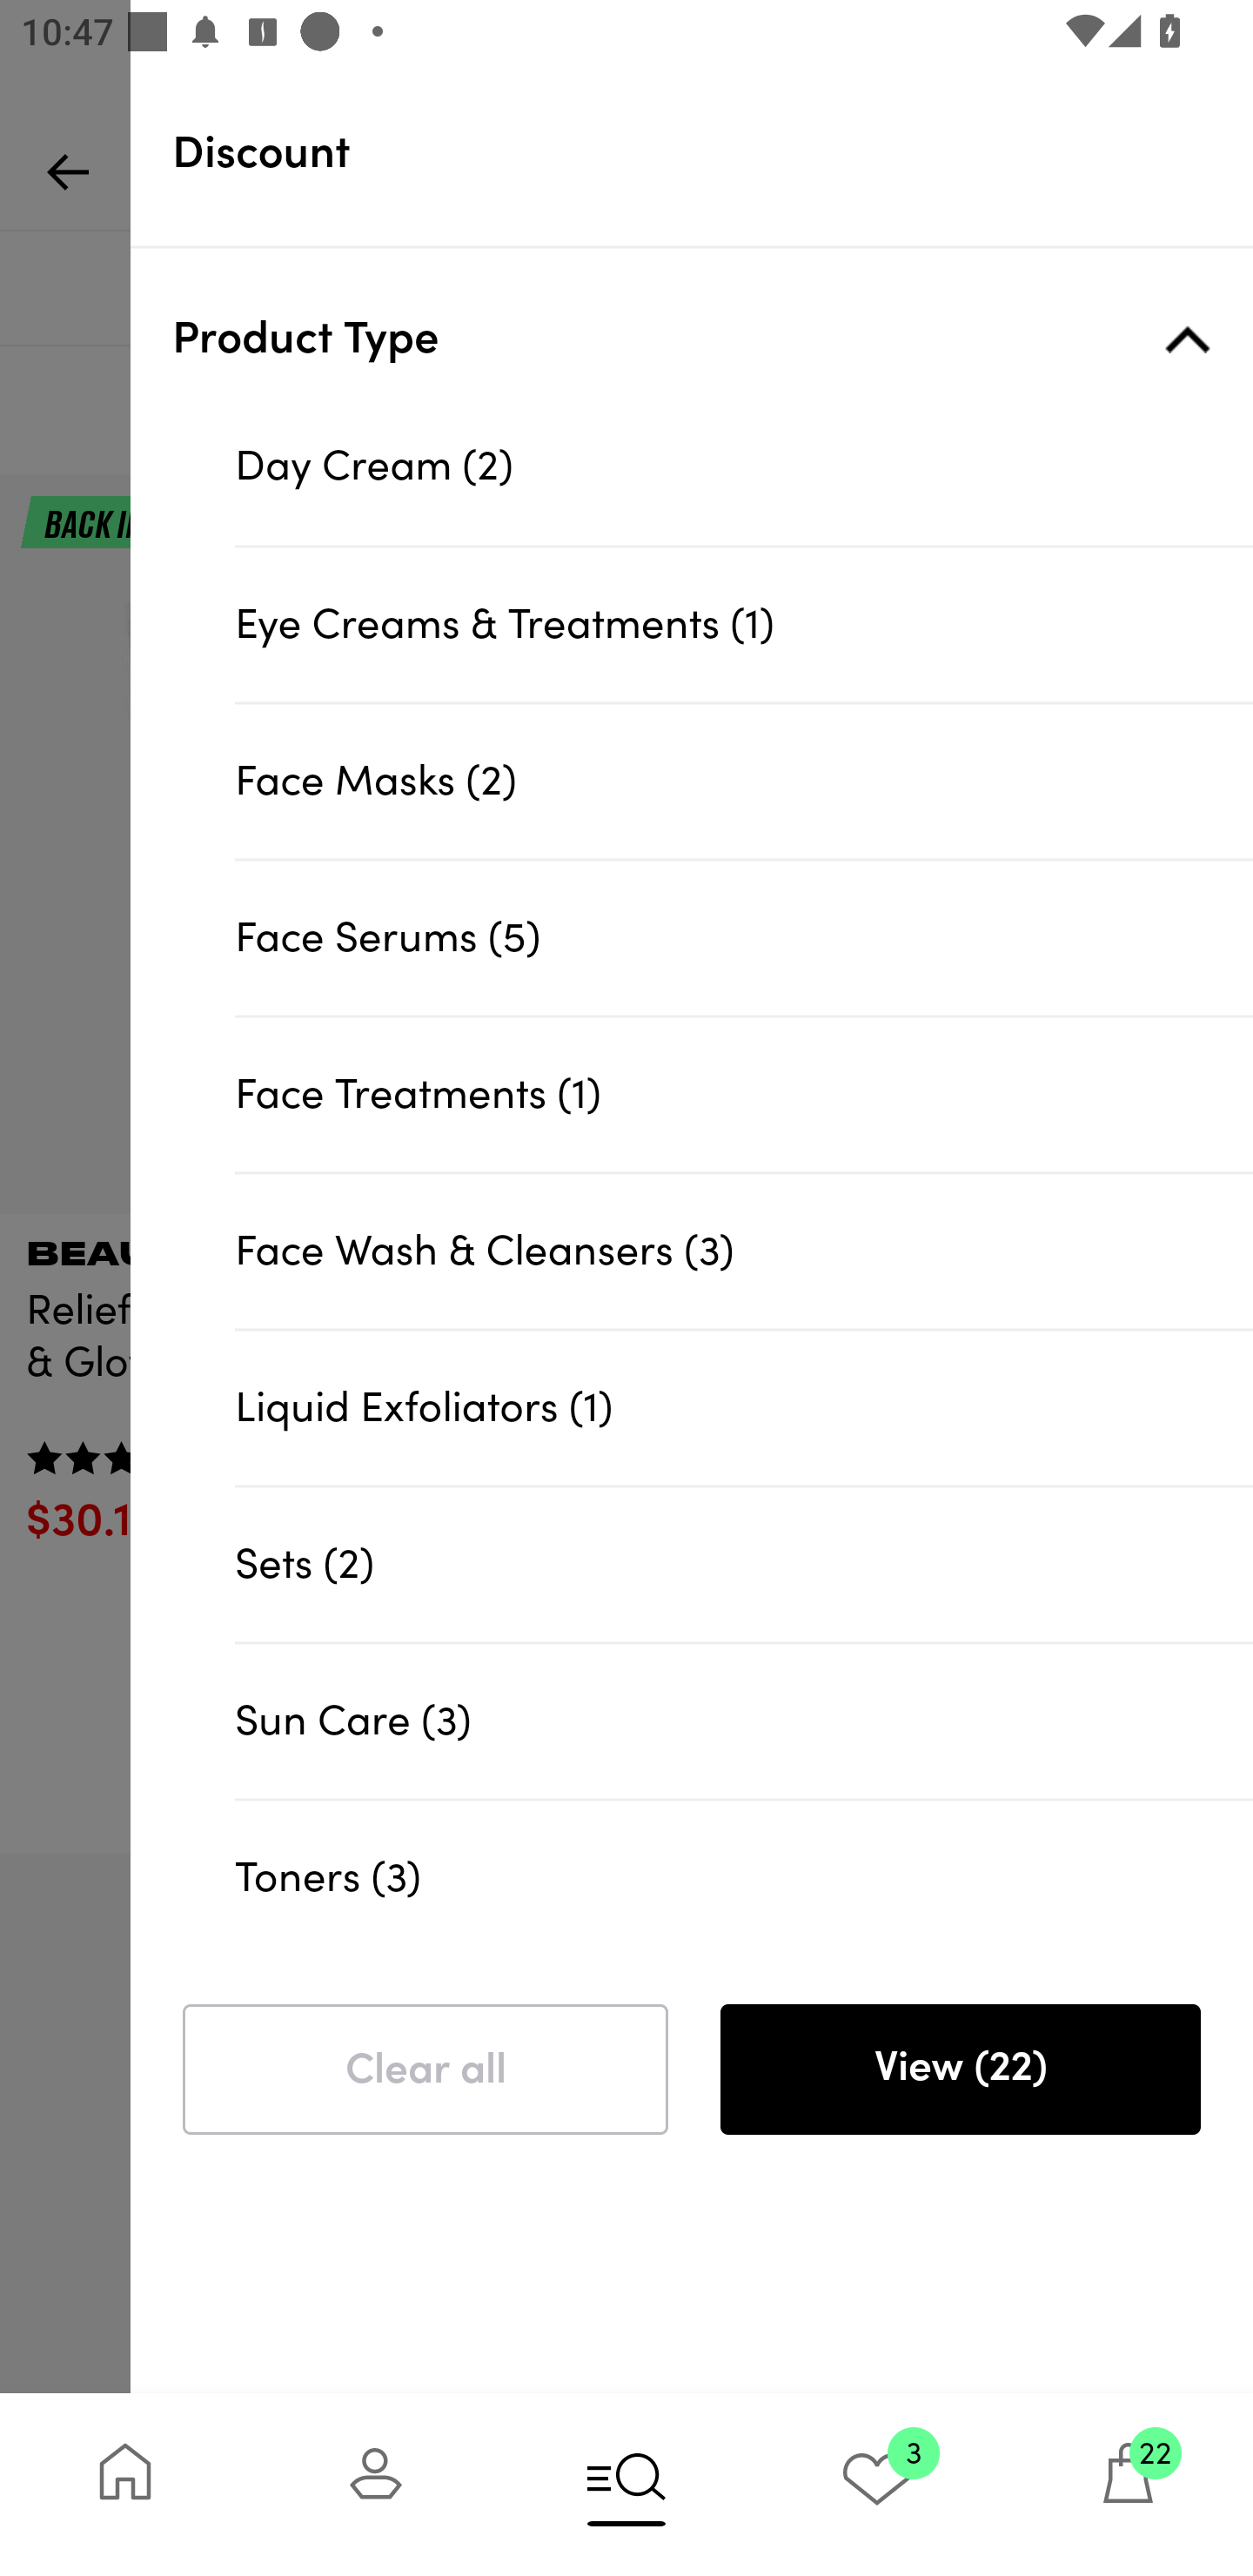  What do you see at coordinates (877, 2484) in the screenshot?
I see `3` at bounding box center [877, 2484].